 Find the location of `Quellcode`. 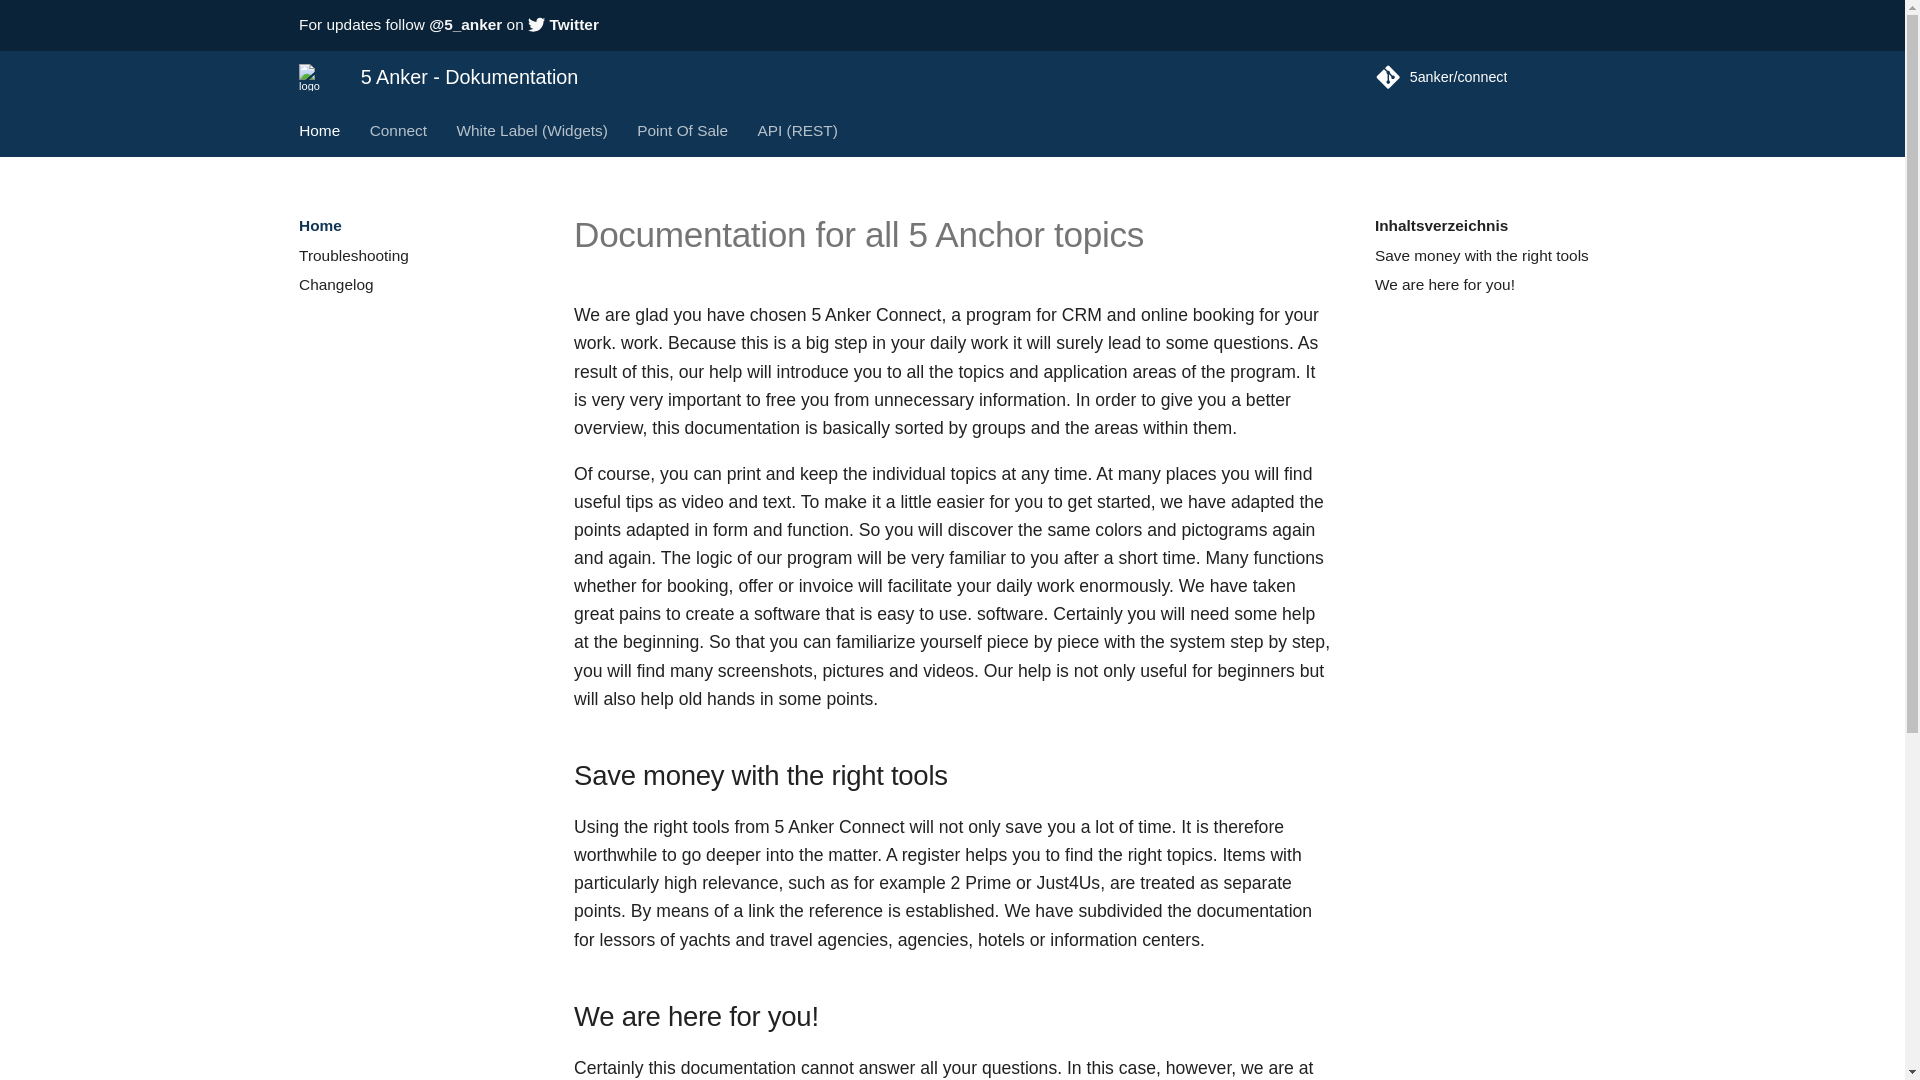

Quellcode is located at coordinates (1490, 76).